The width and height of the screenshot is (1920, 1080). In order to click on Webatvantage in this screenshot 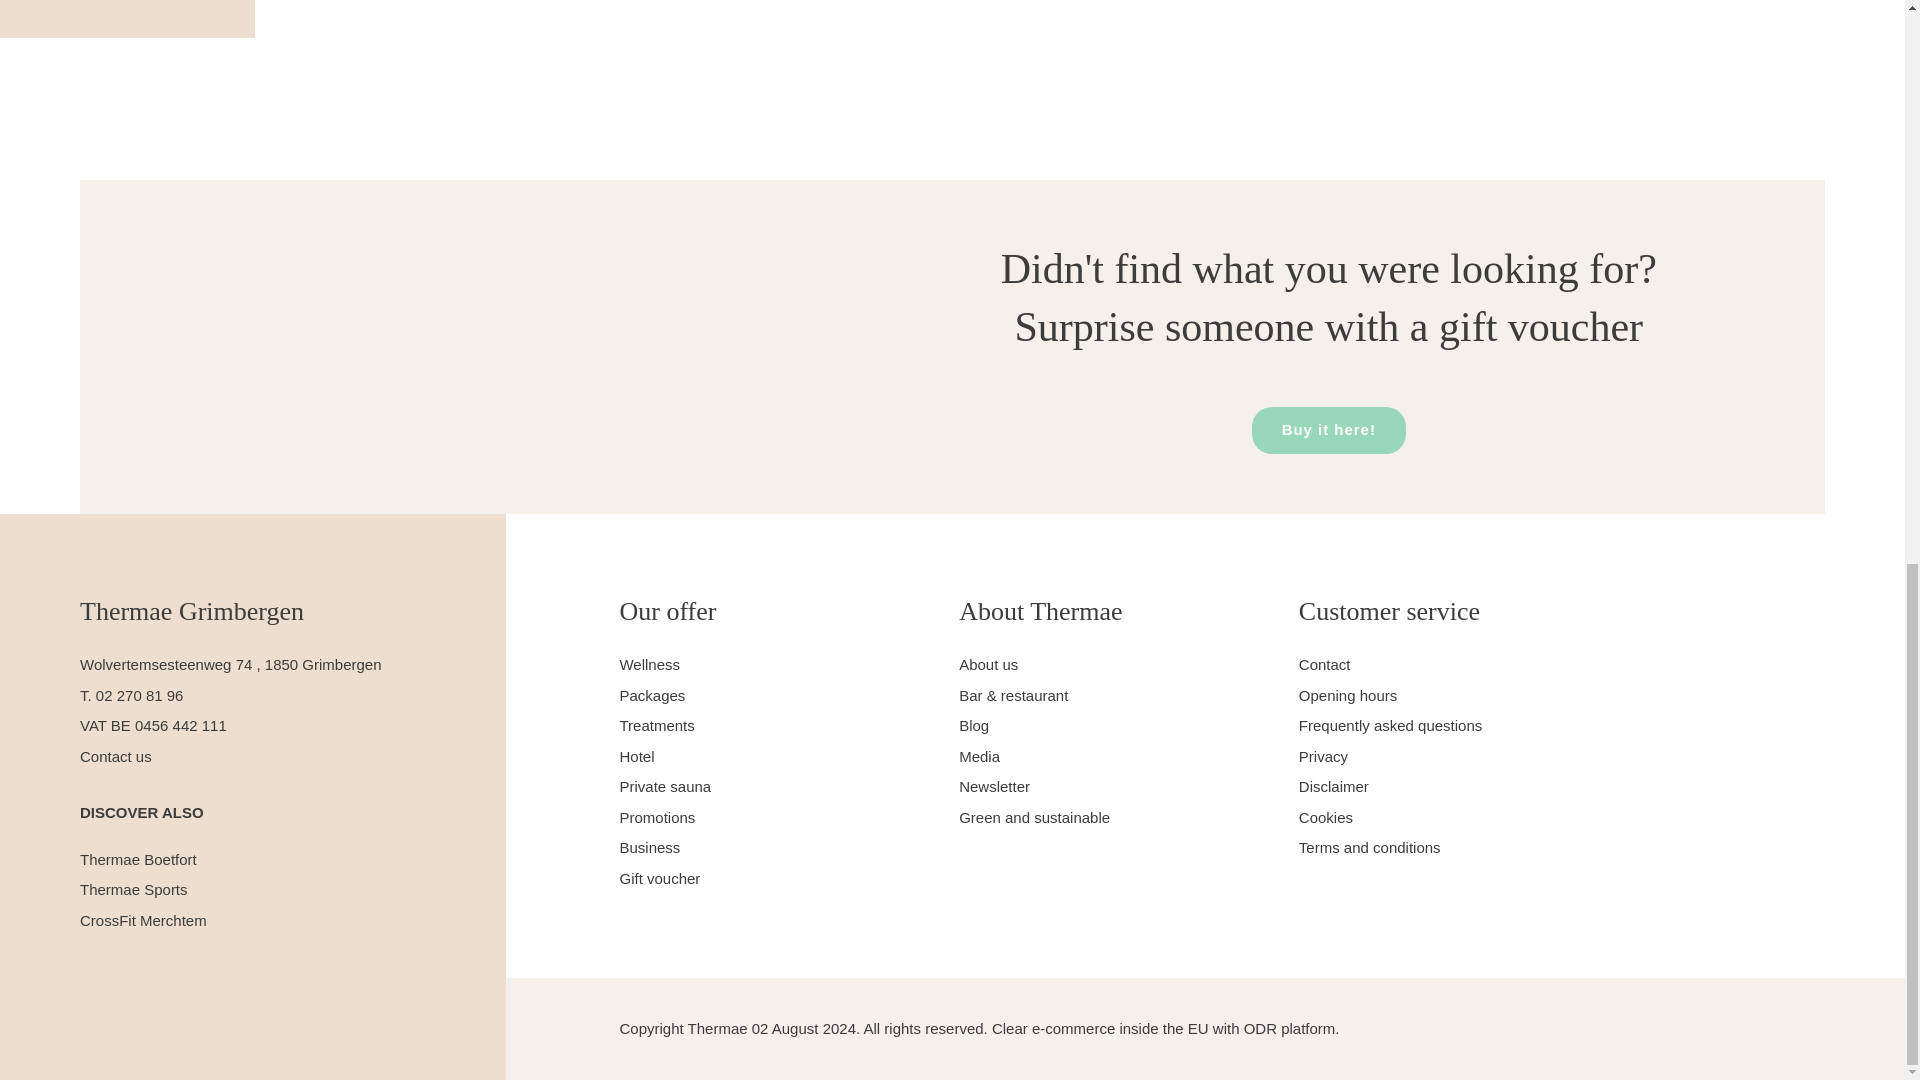, I will do `click(1548, 1028)`.